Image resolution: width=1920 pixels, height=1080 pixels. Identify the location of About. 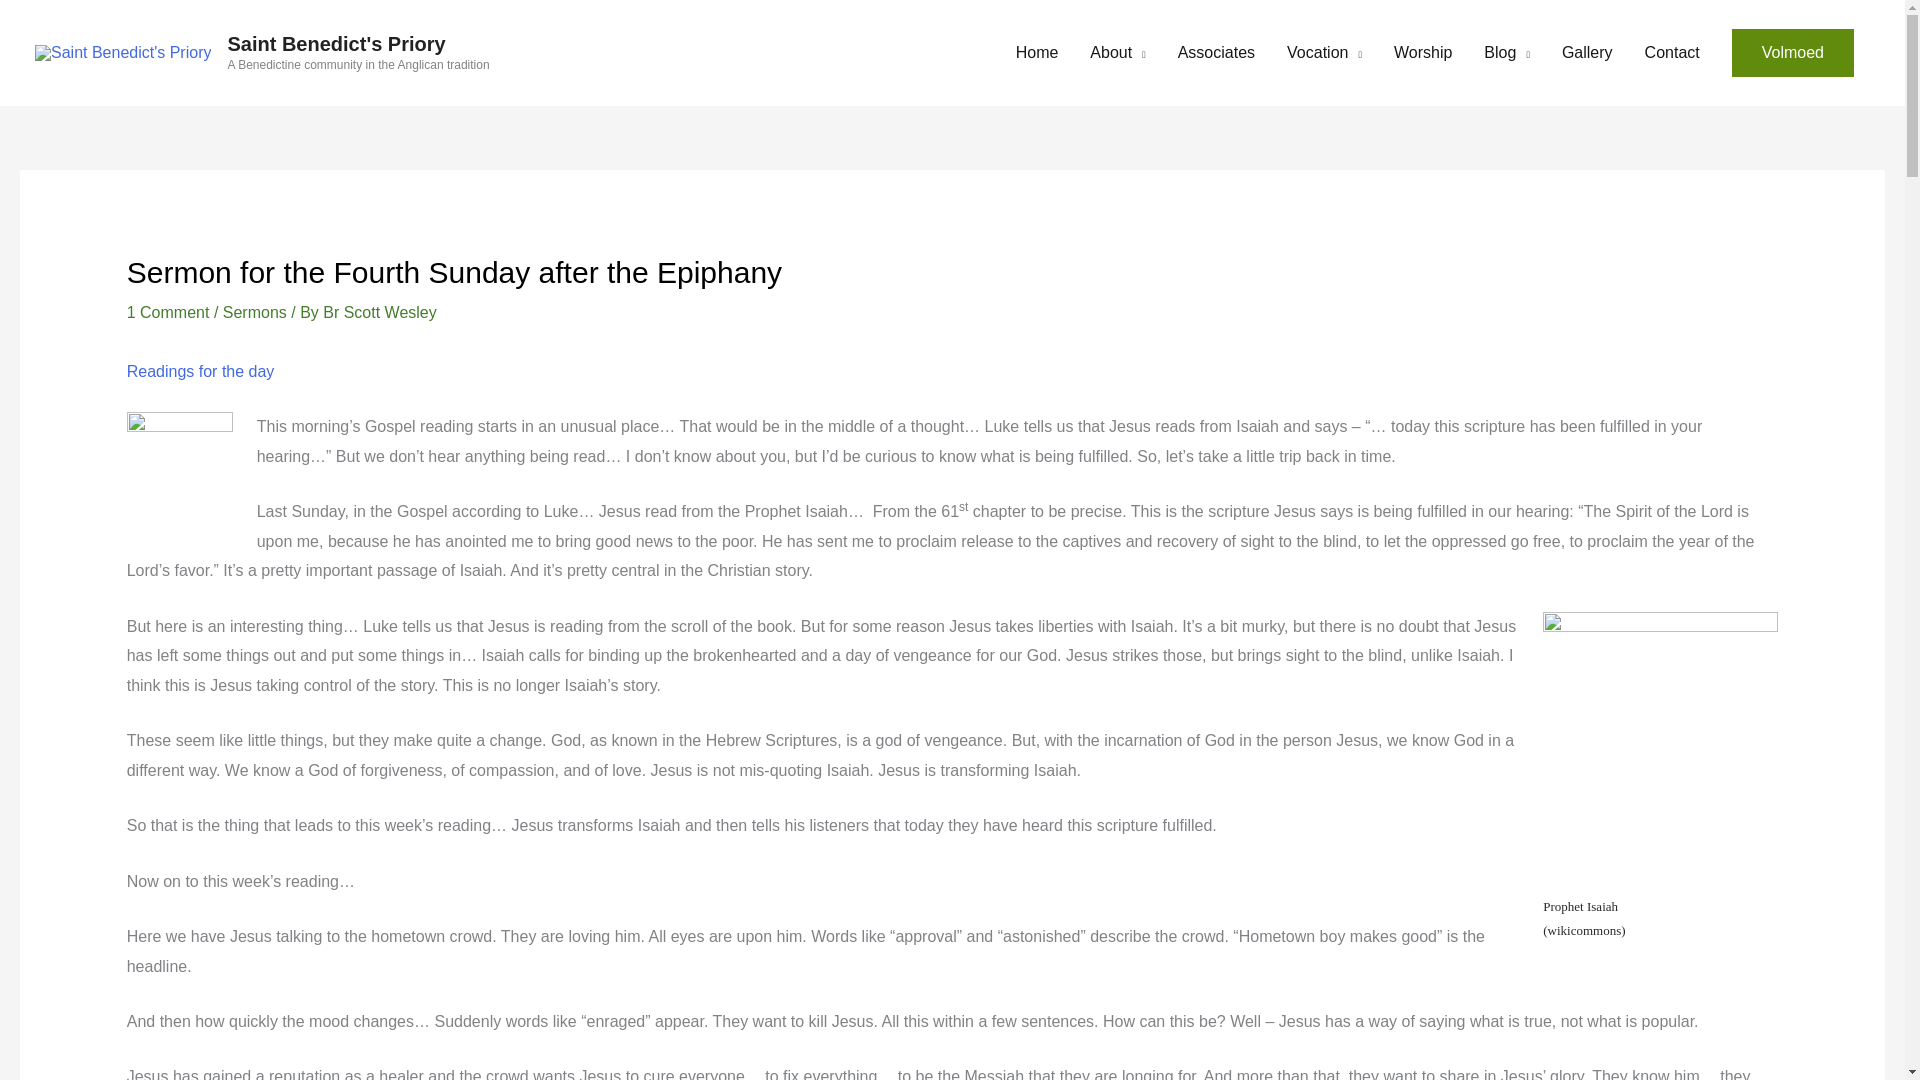
(1117, 52).